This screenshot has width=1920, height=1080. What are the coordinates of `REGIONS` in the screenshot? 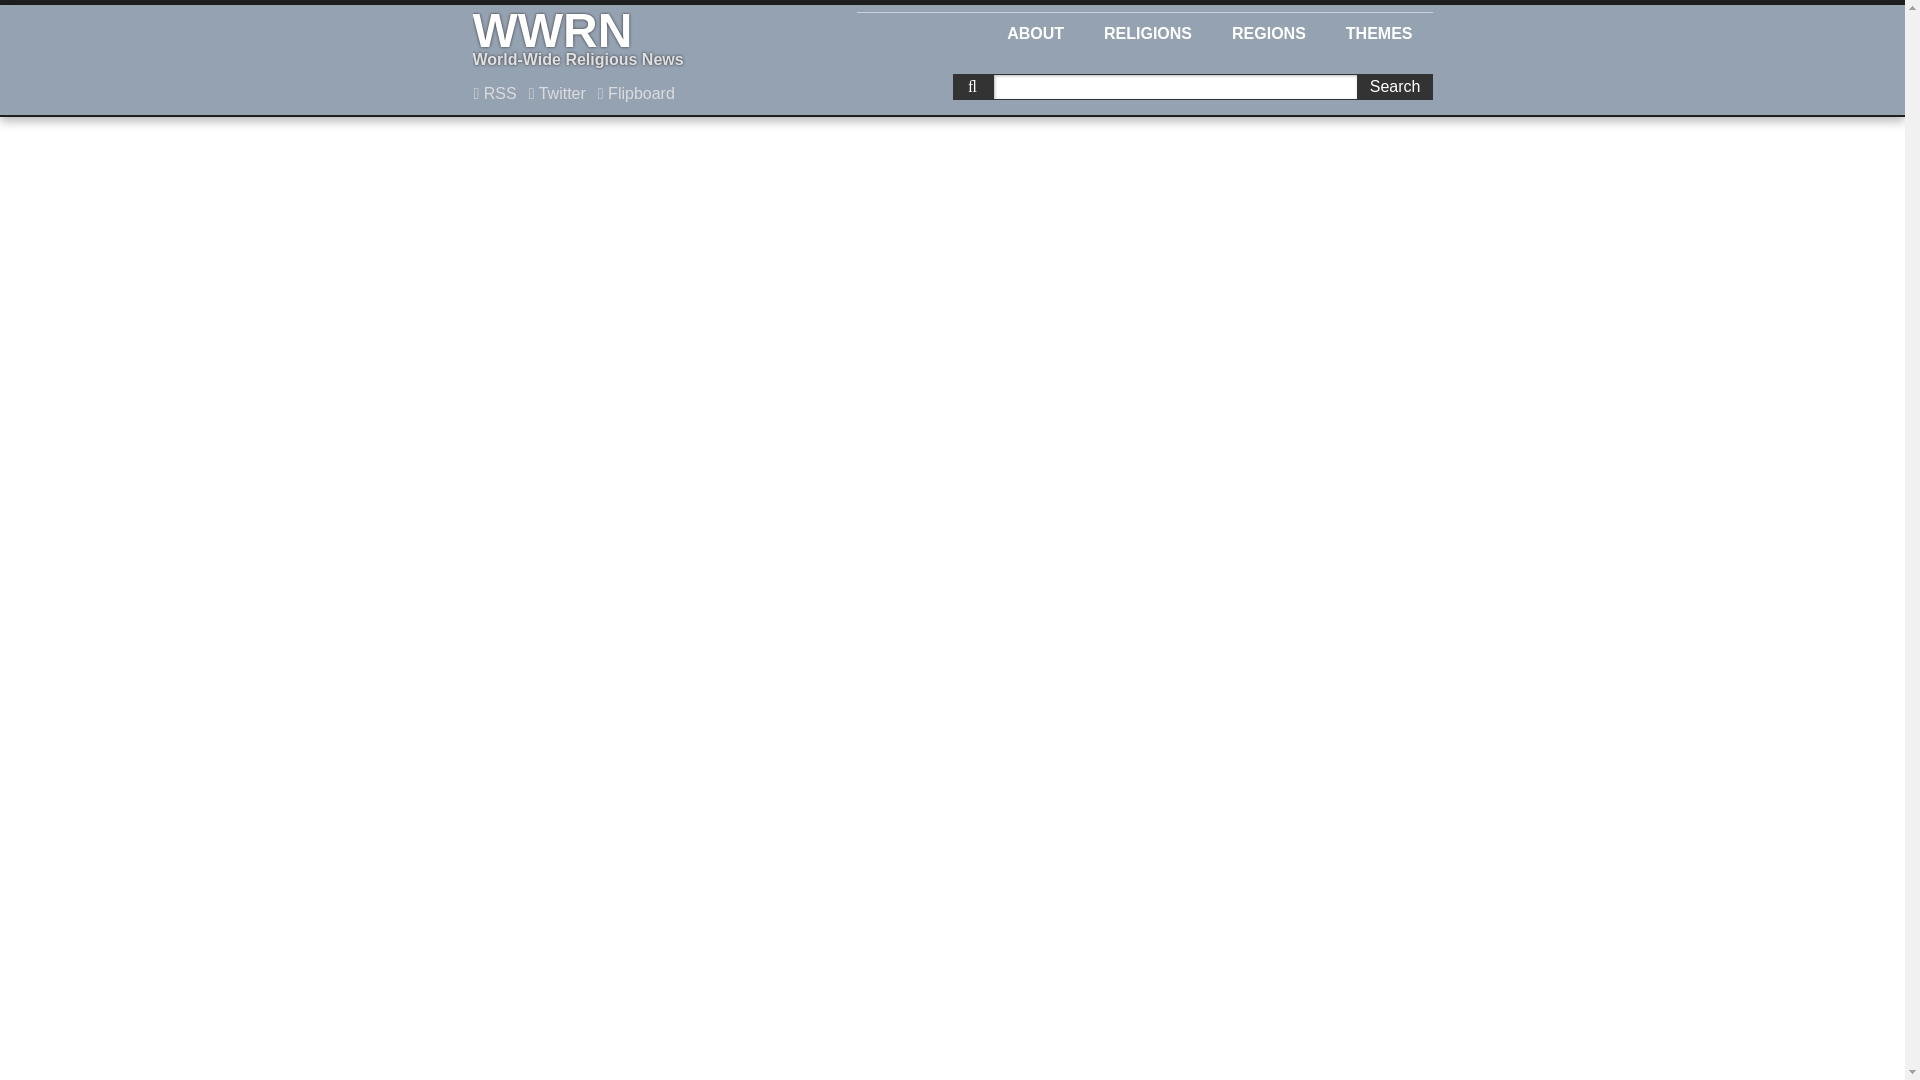 It's located at (640, 40).